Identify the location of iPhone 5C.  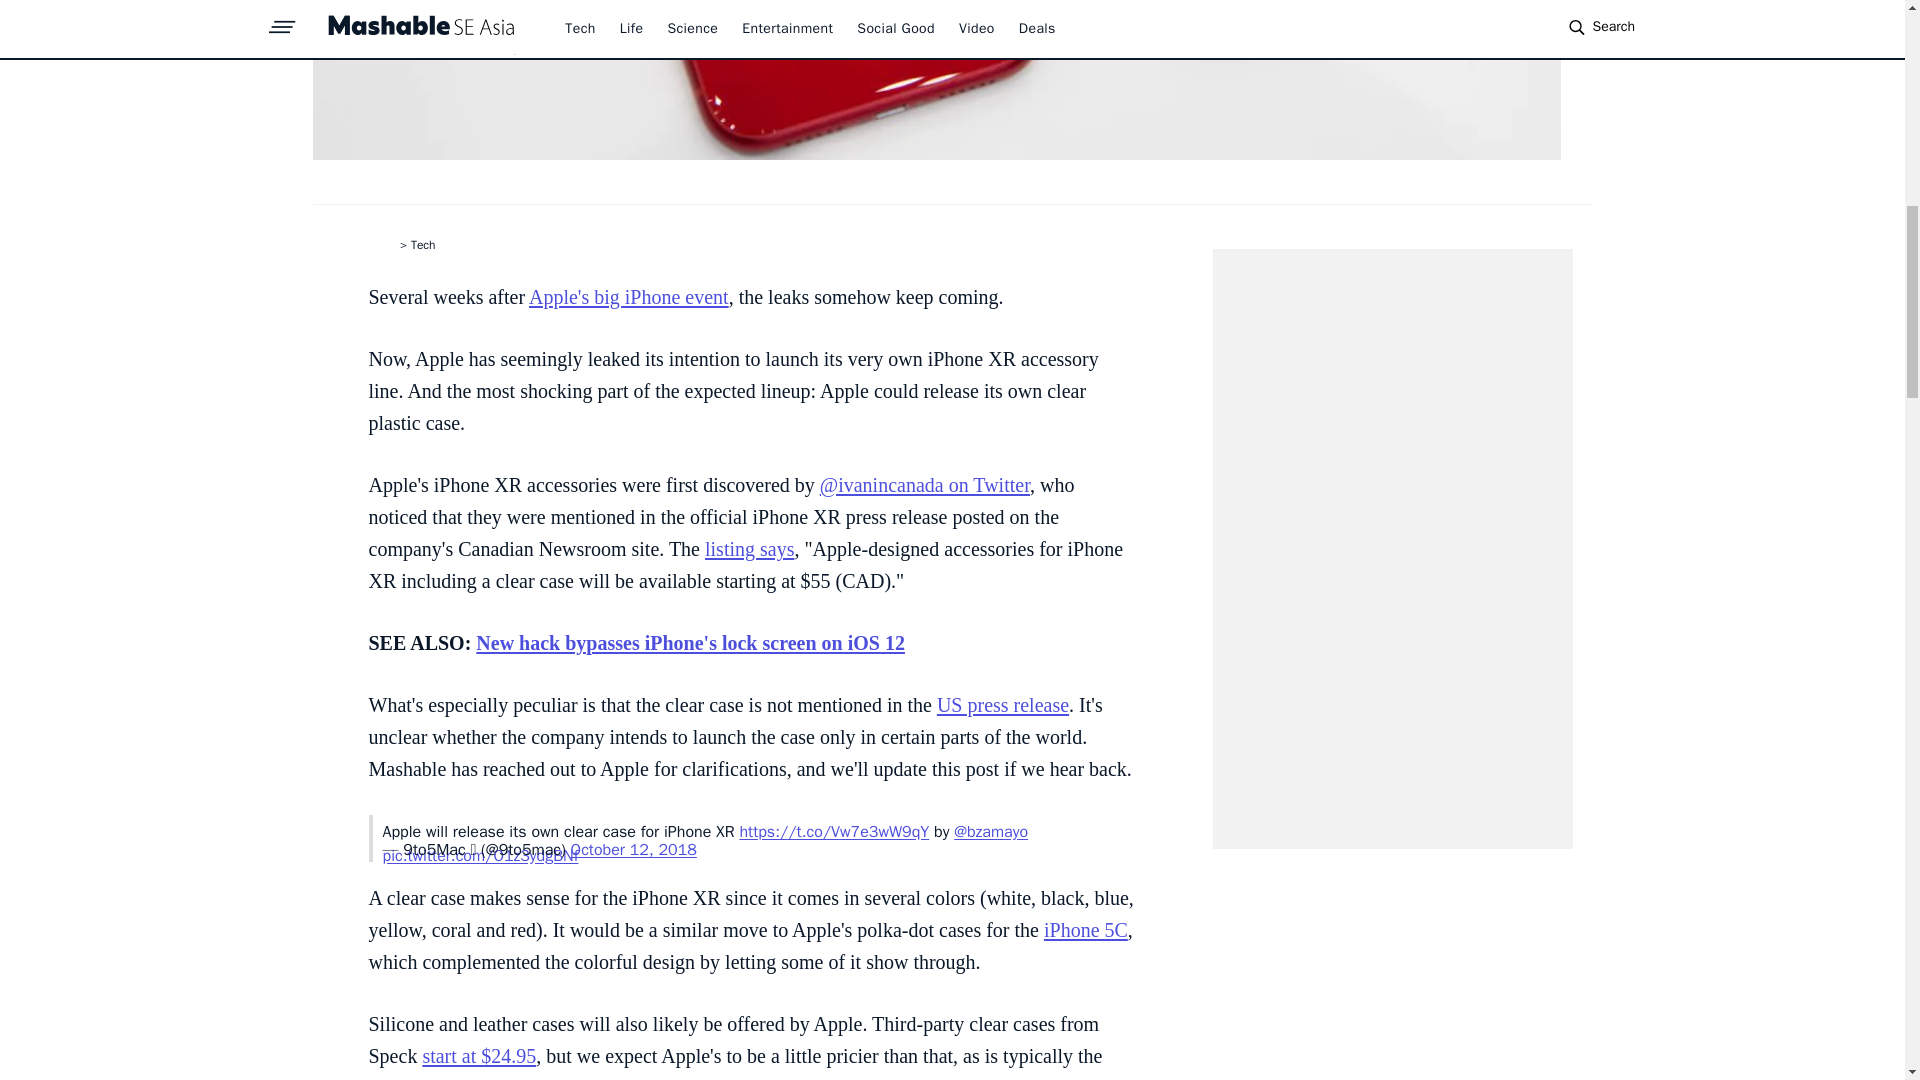
(1086, 930).